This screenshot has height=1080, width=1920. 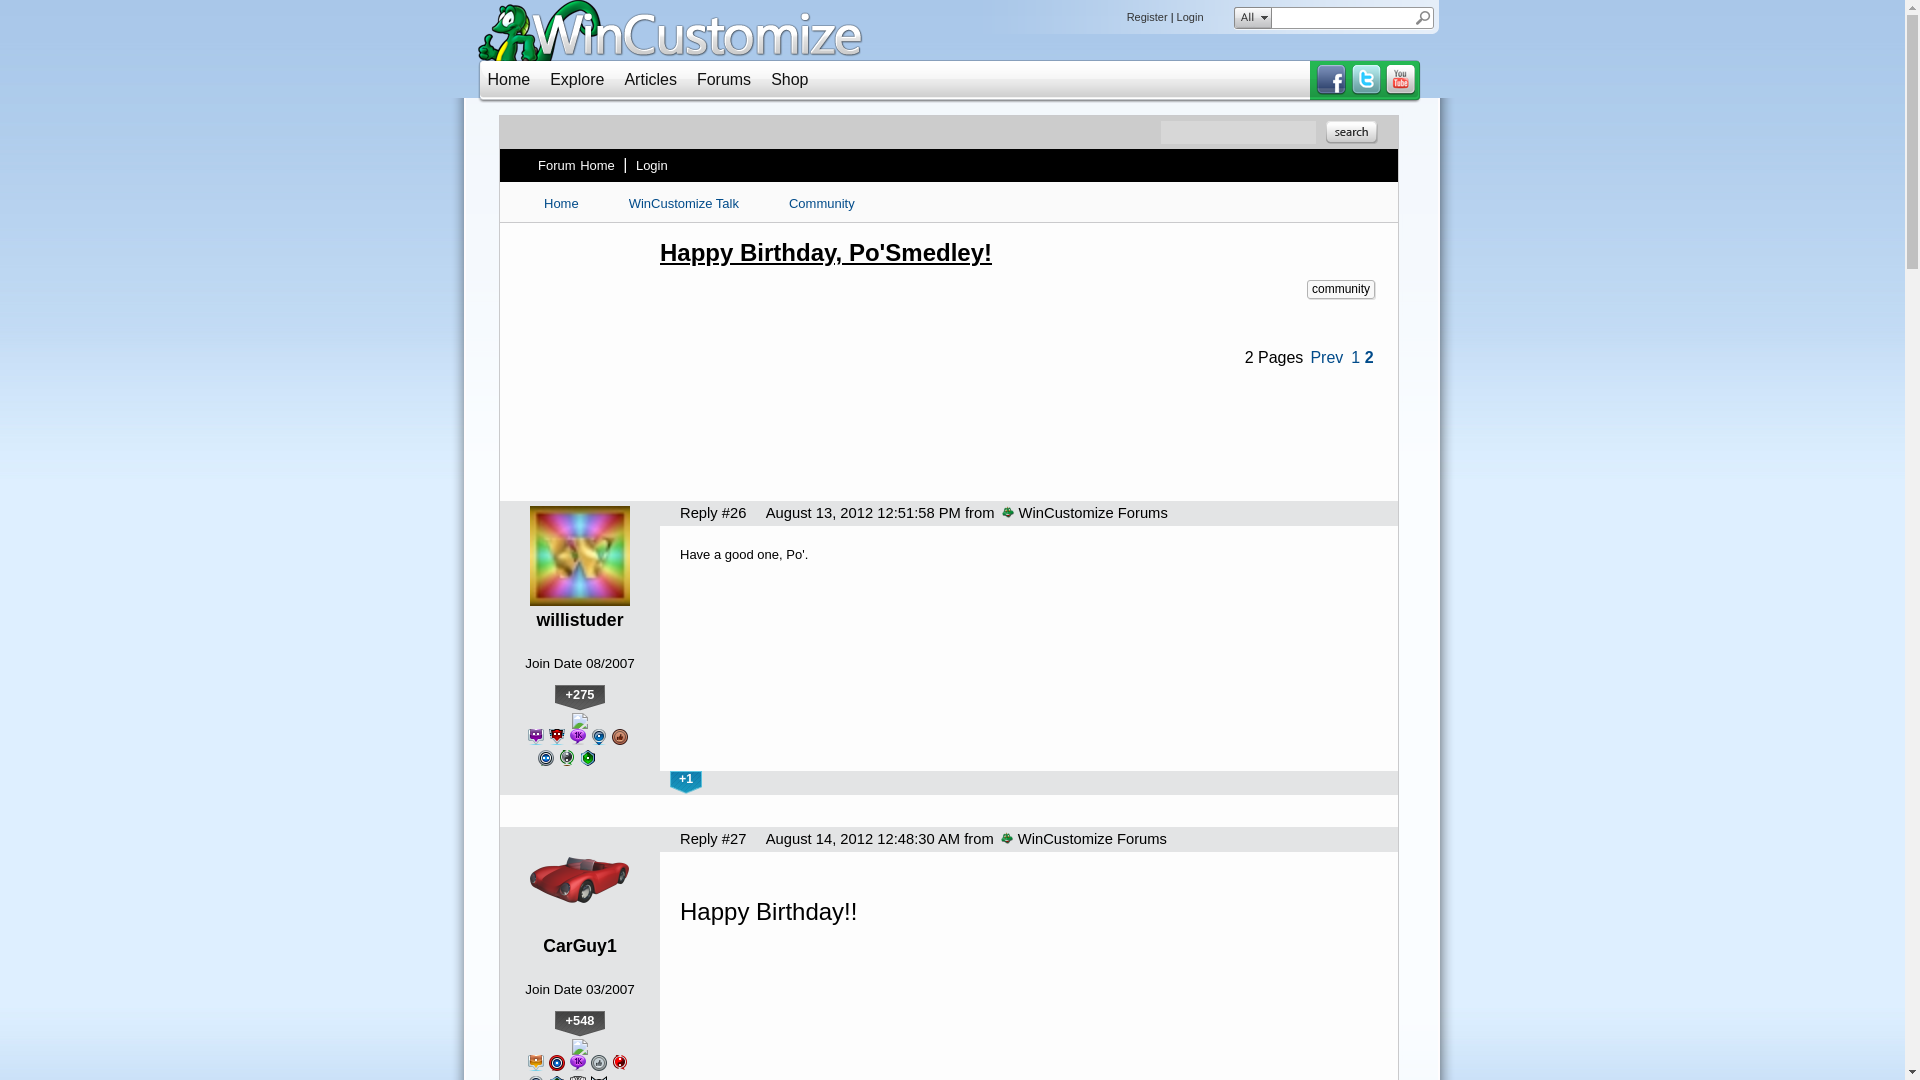 What do you see at coordinates (1190, 16) in the screenshot?
I see `Login` at bounding box center [1190, 16].